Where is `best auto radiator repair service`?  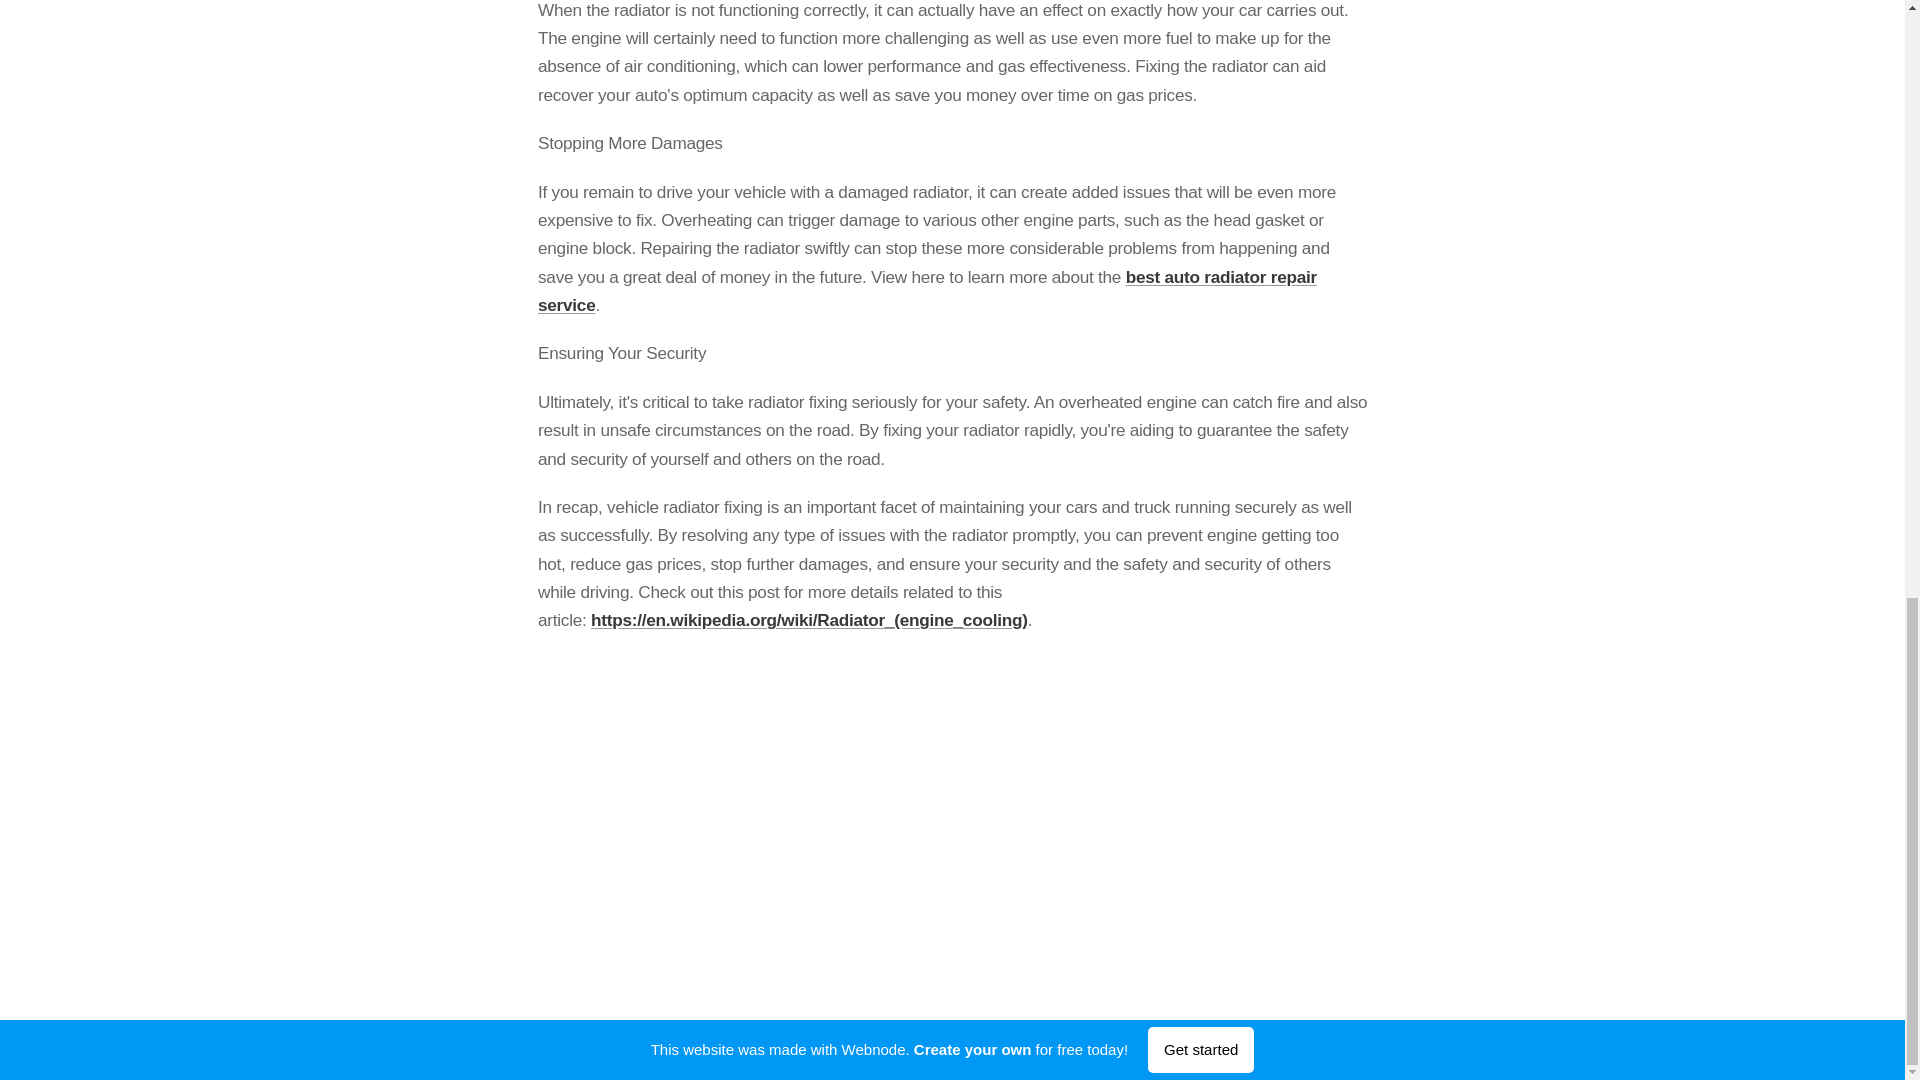
best auto radiator repair service is located at coordinates (927, 290).